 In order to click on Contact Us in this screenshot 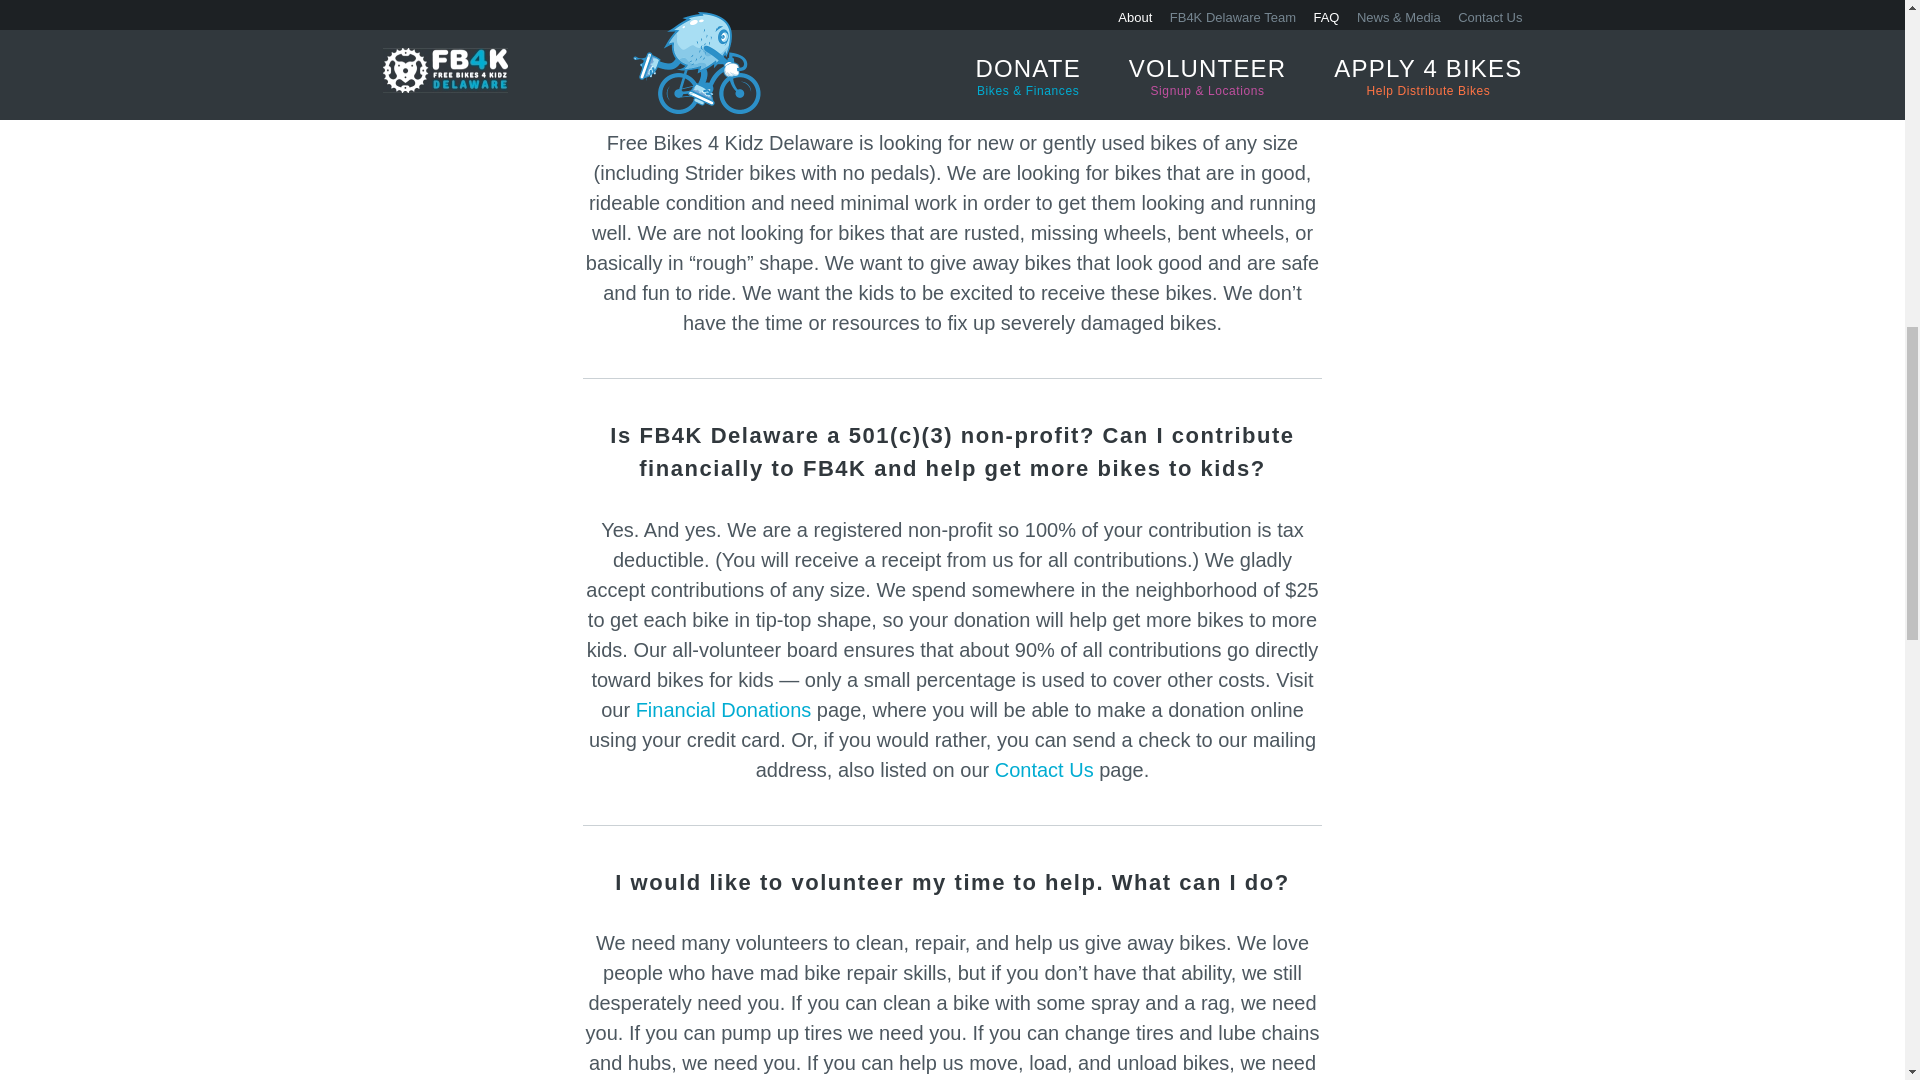, I will do `click(1044, 770)`.